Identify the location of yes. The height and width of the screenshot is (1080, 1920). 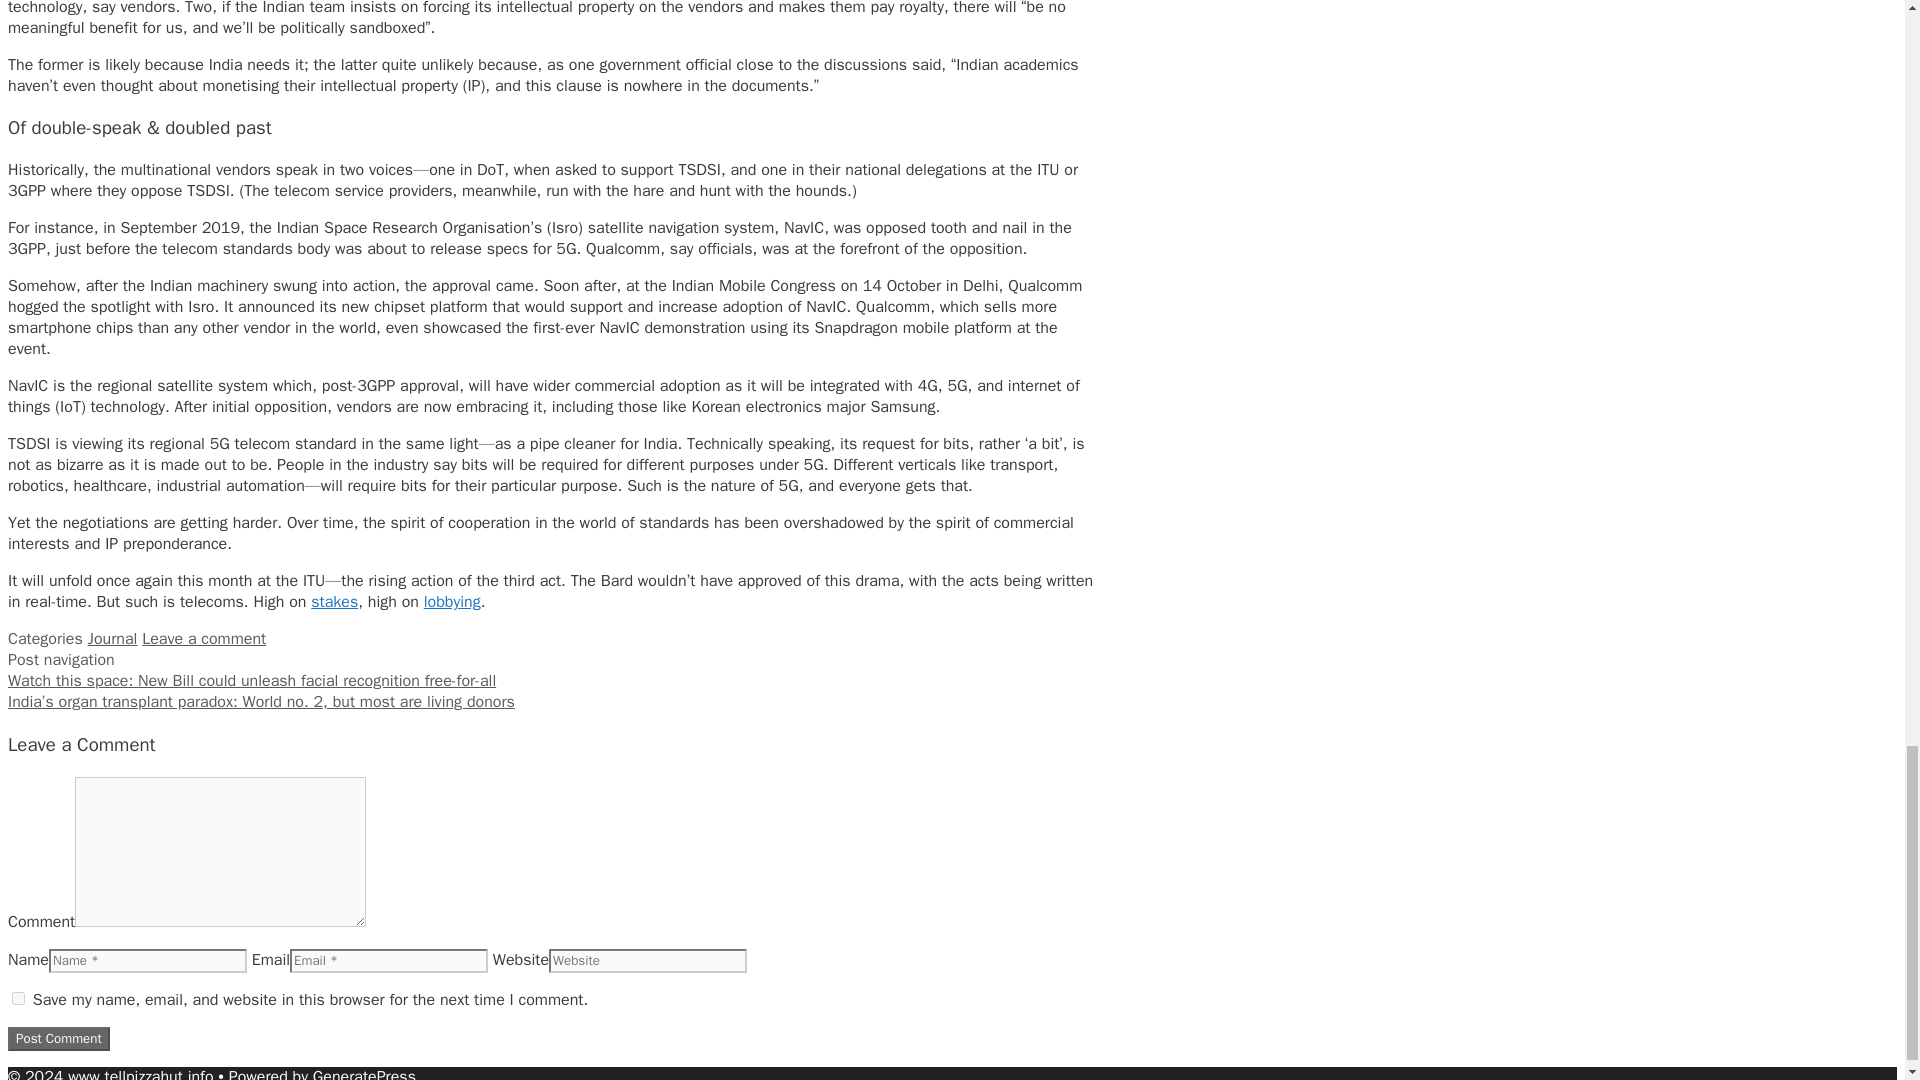
(18, 998).